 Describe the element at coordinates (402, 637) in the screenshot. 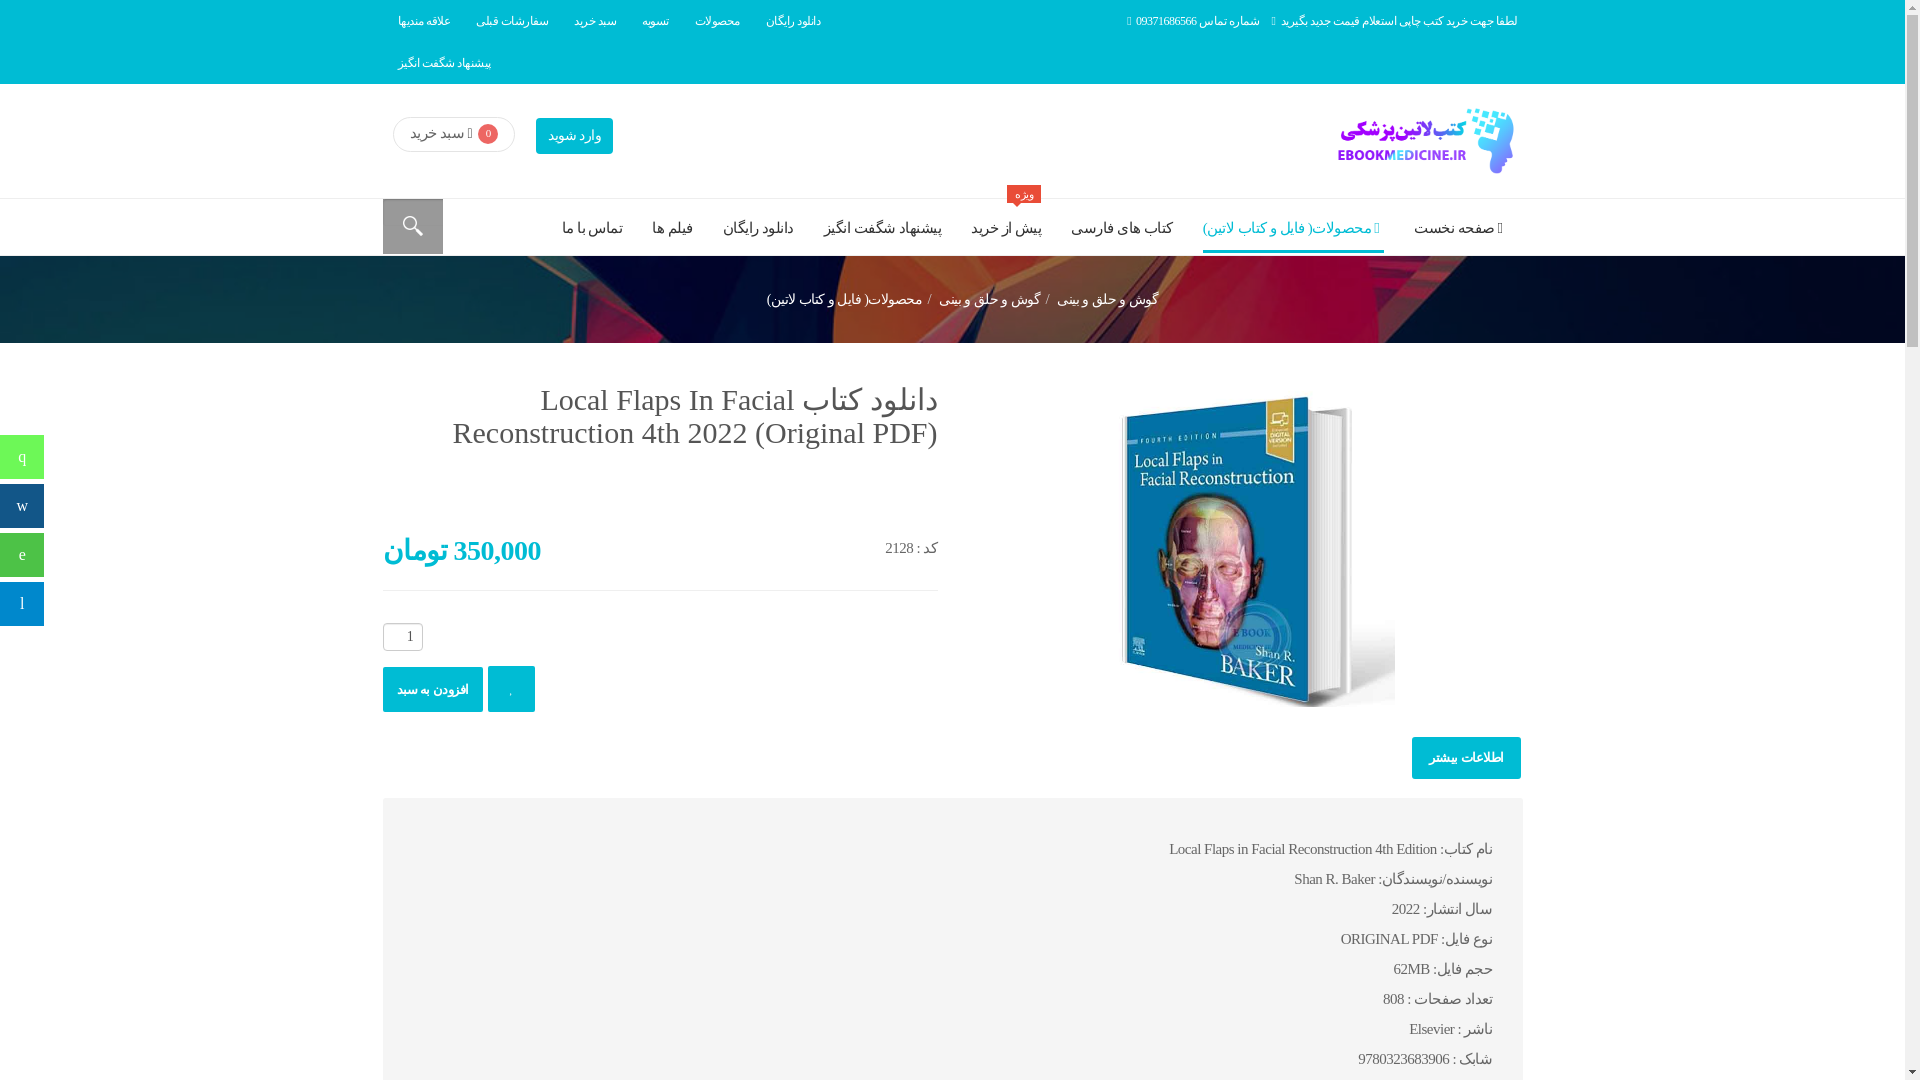

I see `1` at that location.